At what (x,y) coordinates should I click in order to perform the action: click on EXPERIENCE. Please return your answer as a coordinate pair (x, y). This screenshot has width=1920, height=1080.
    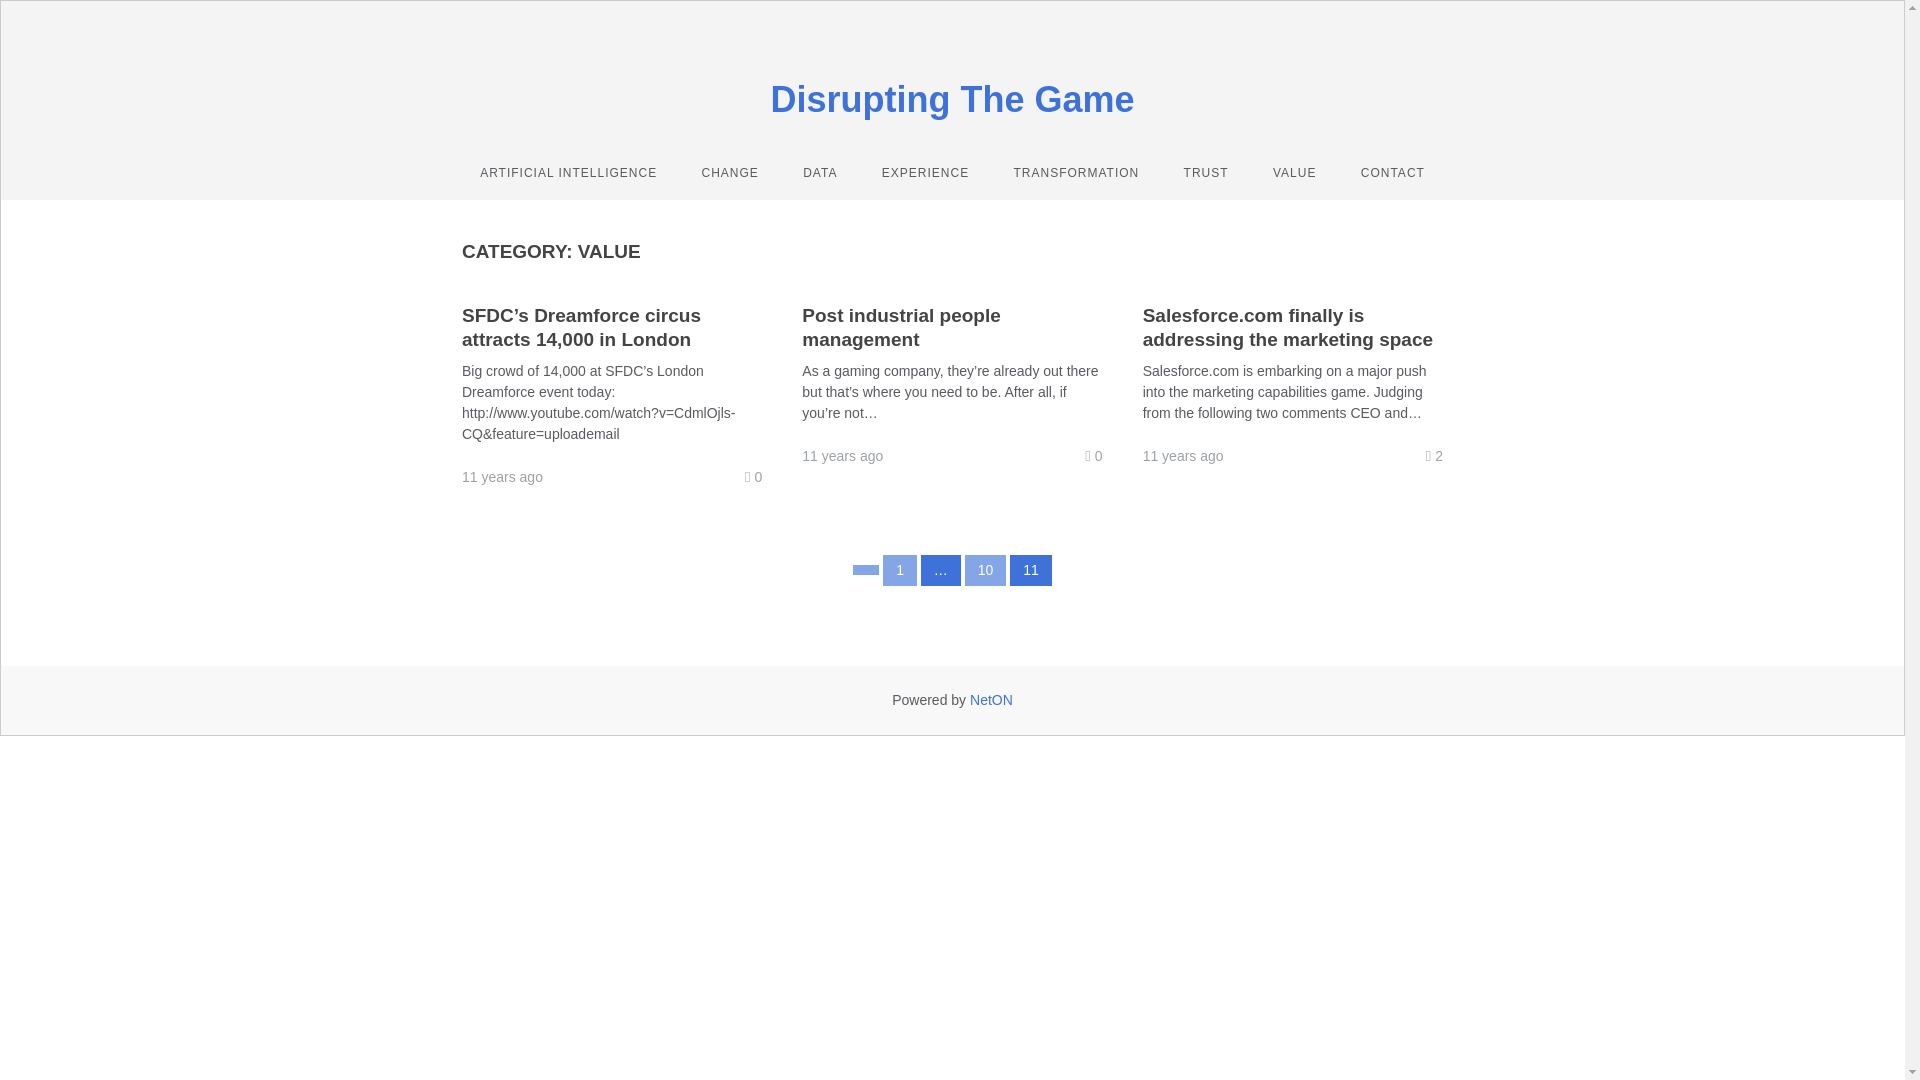
    Looking at the image, I should click on (926, 173).